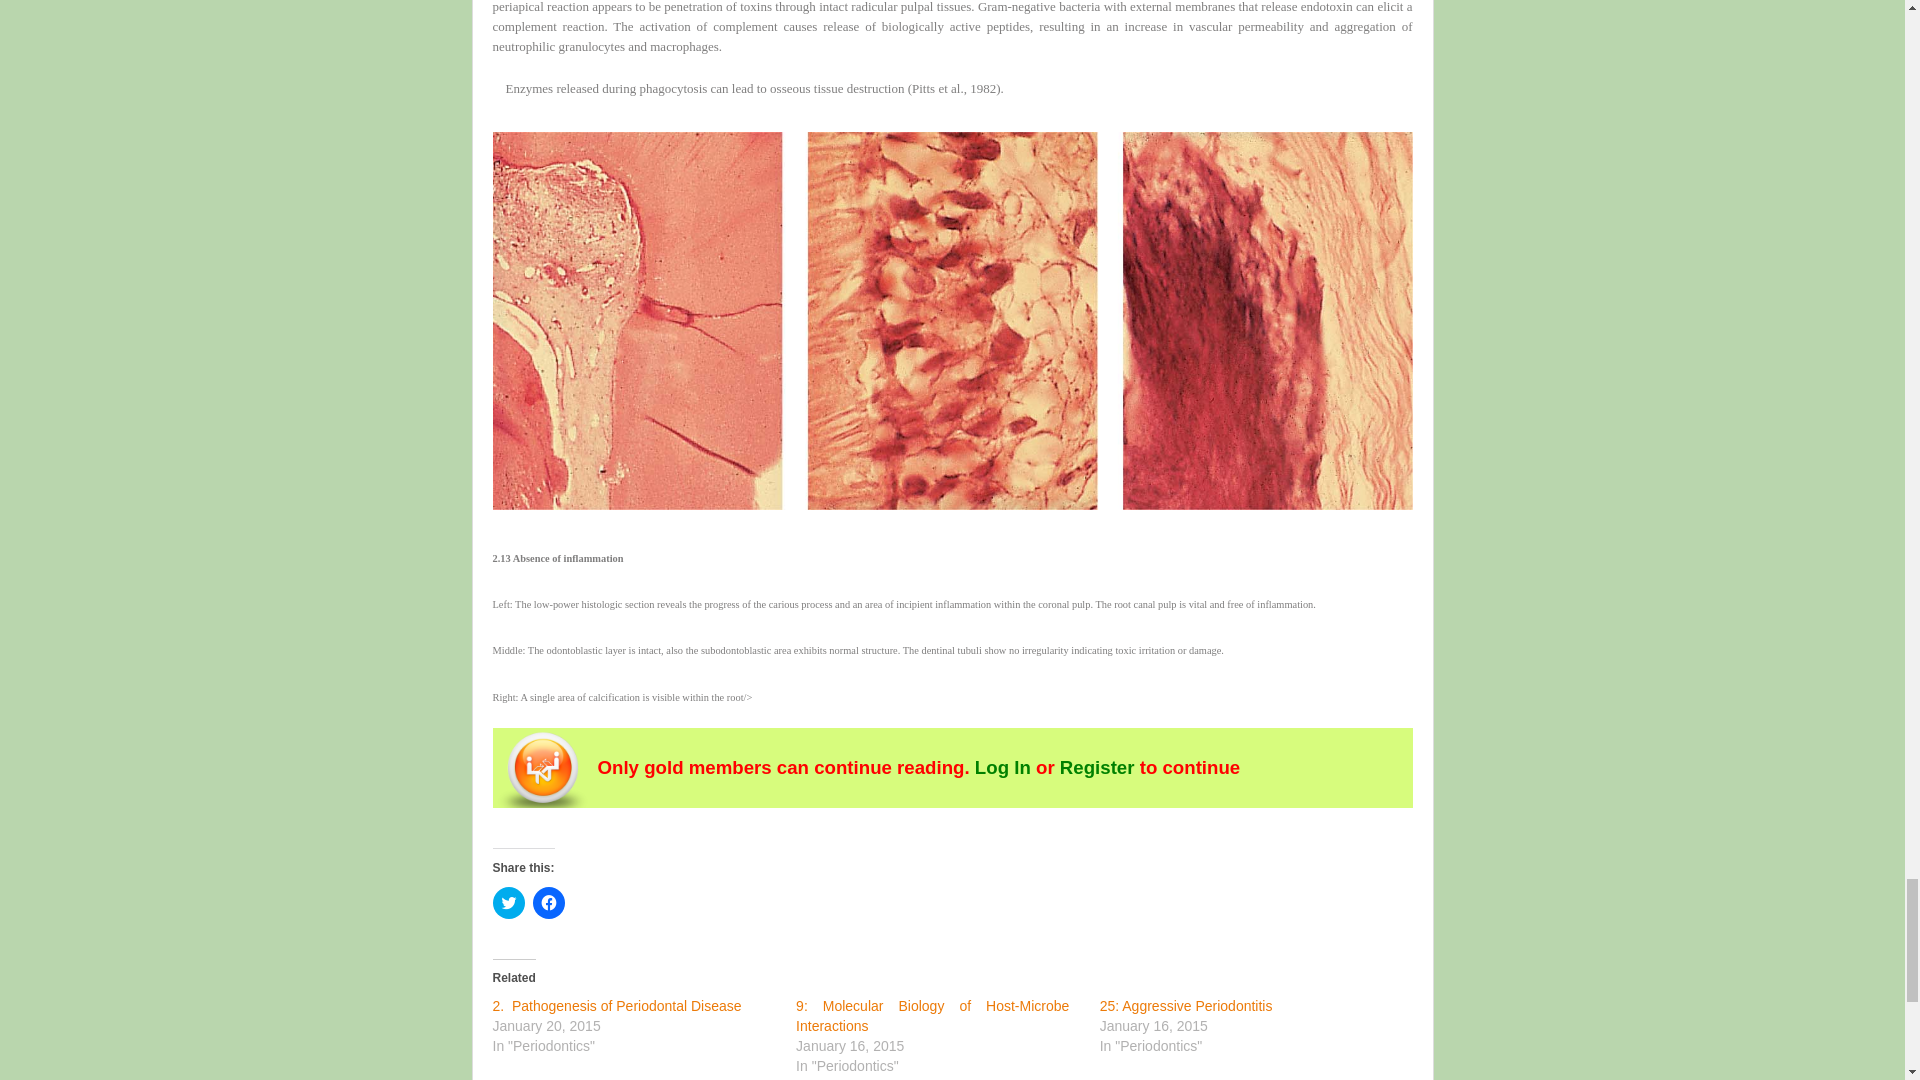 This screenshot has height=1080, width=1920. I want to click on Click to share on Facebook, so click(548, 902).